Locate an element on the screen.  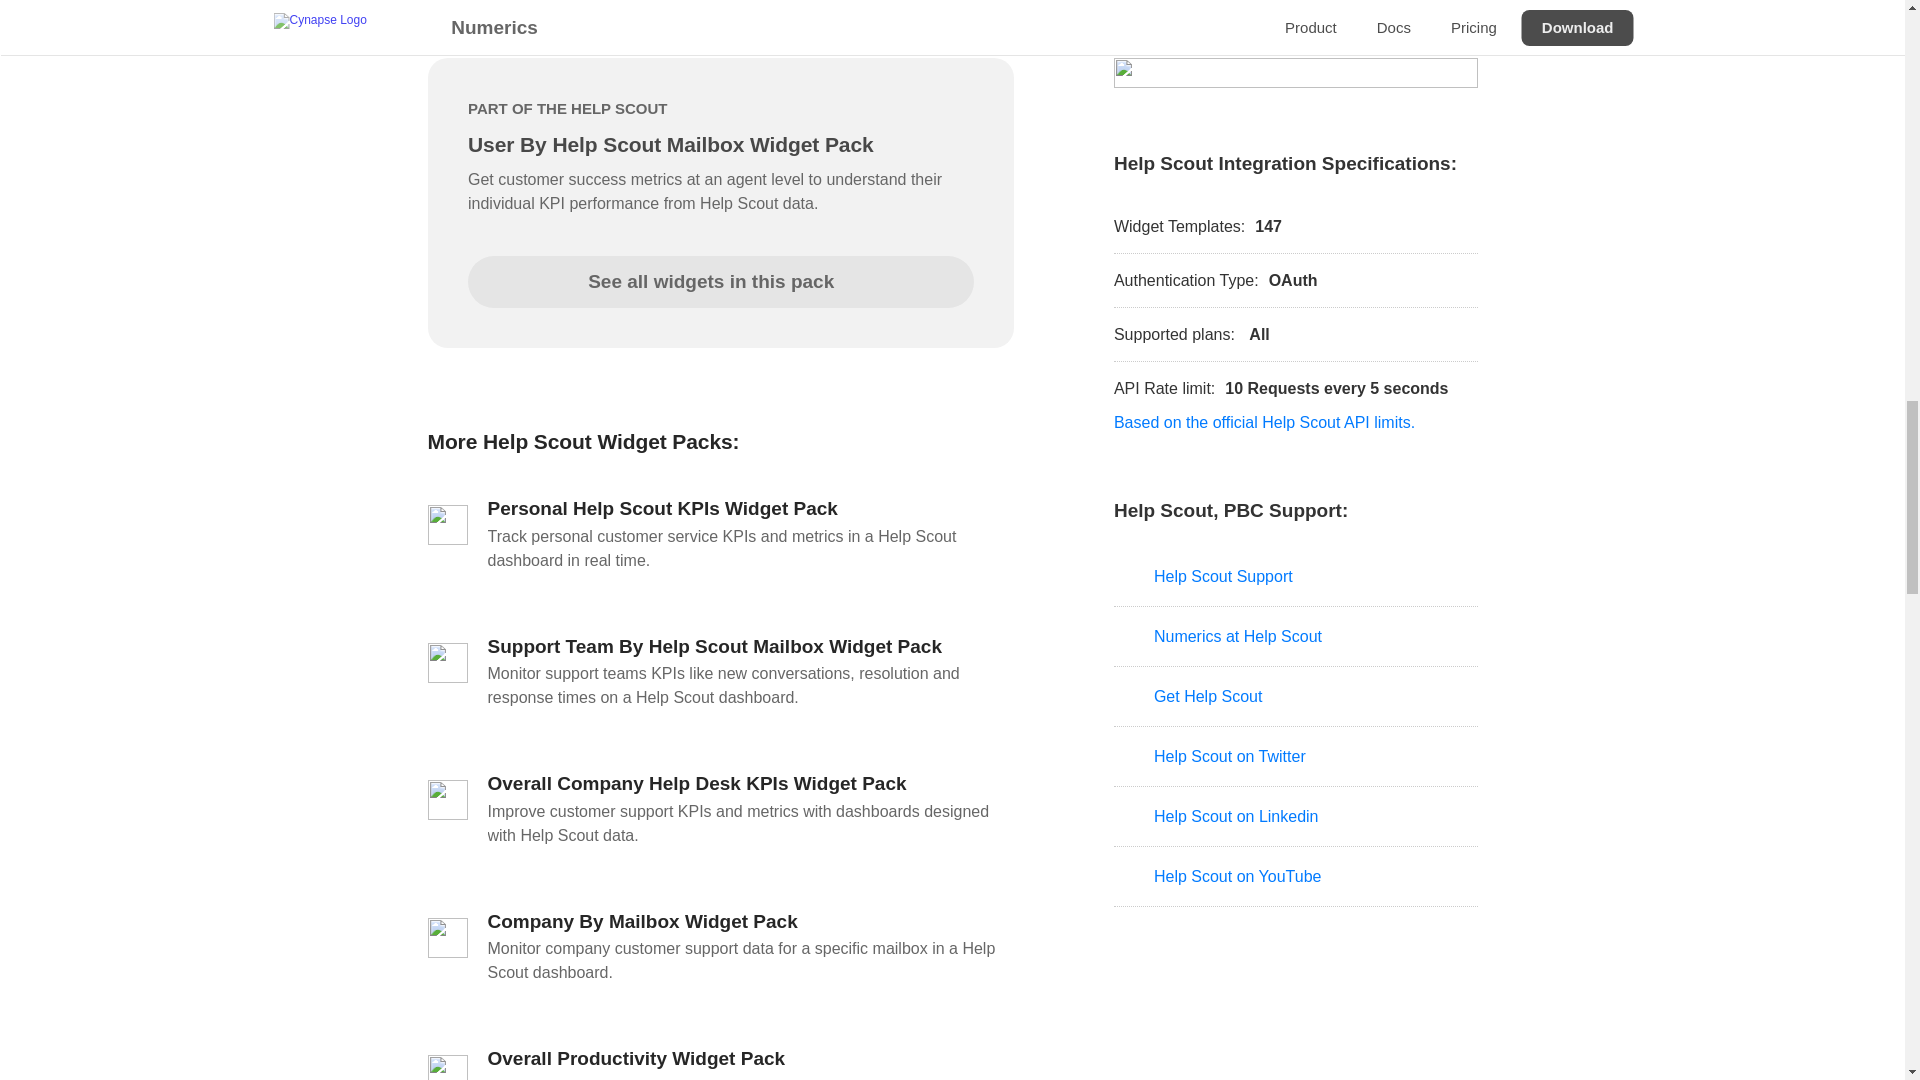
Help Scout on YouTube is located at coordinates (1296, 876).